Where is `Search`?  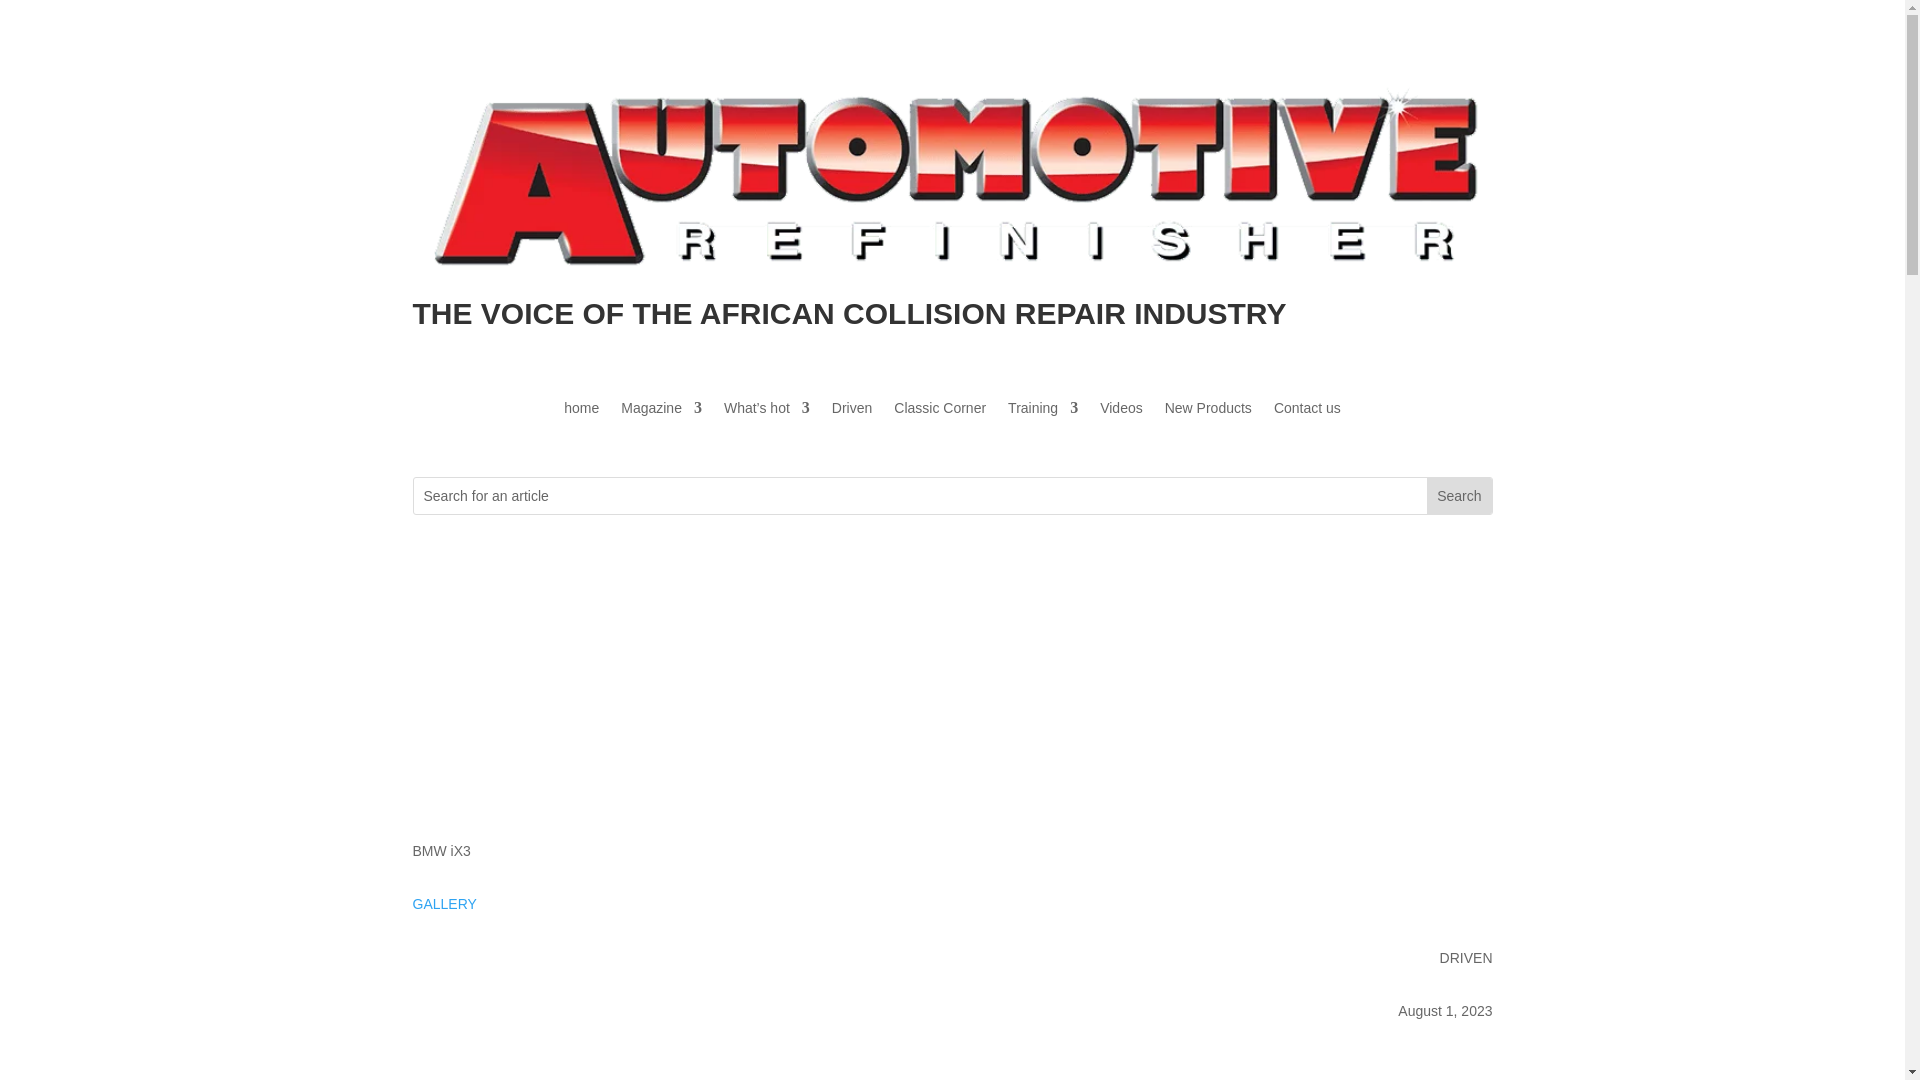
Search is located at coordinates (1458, 496).